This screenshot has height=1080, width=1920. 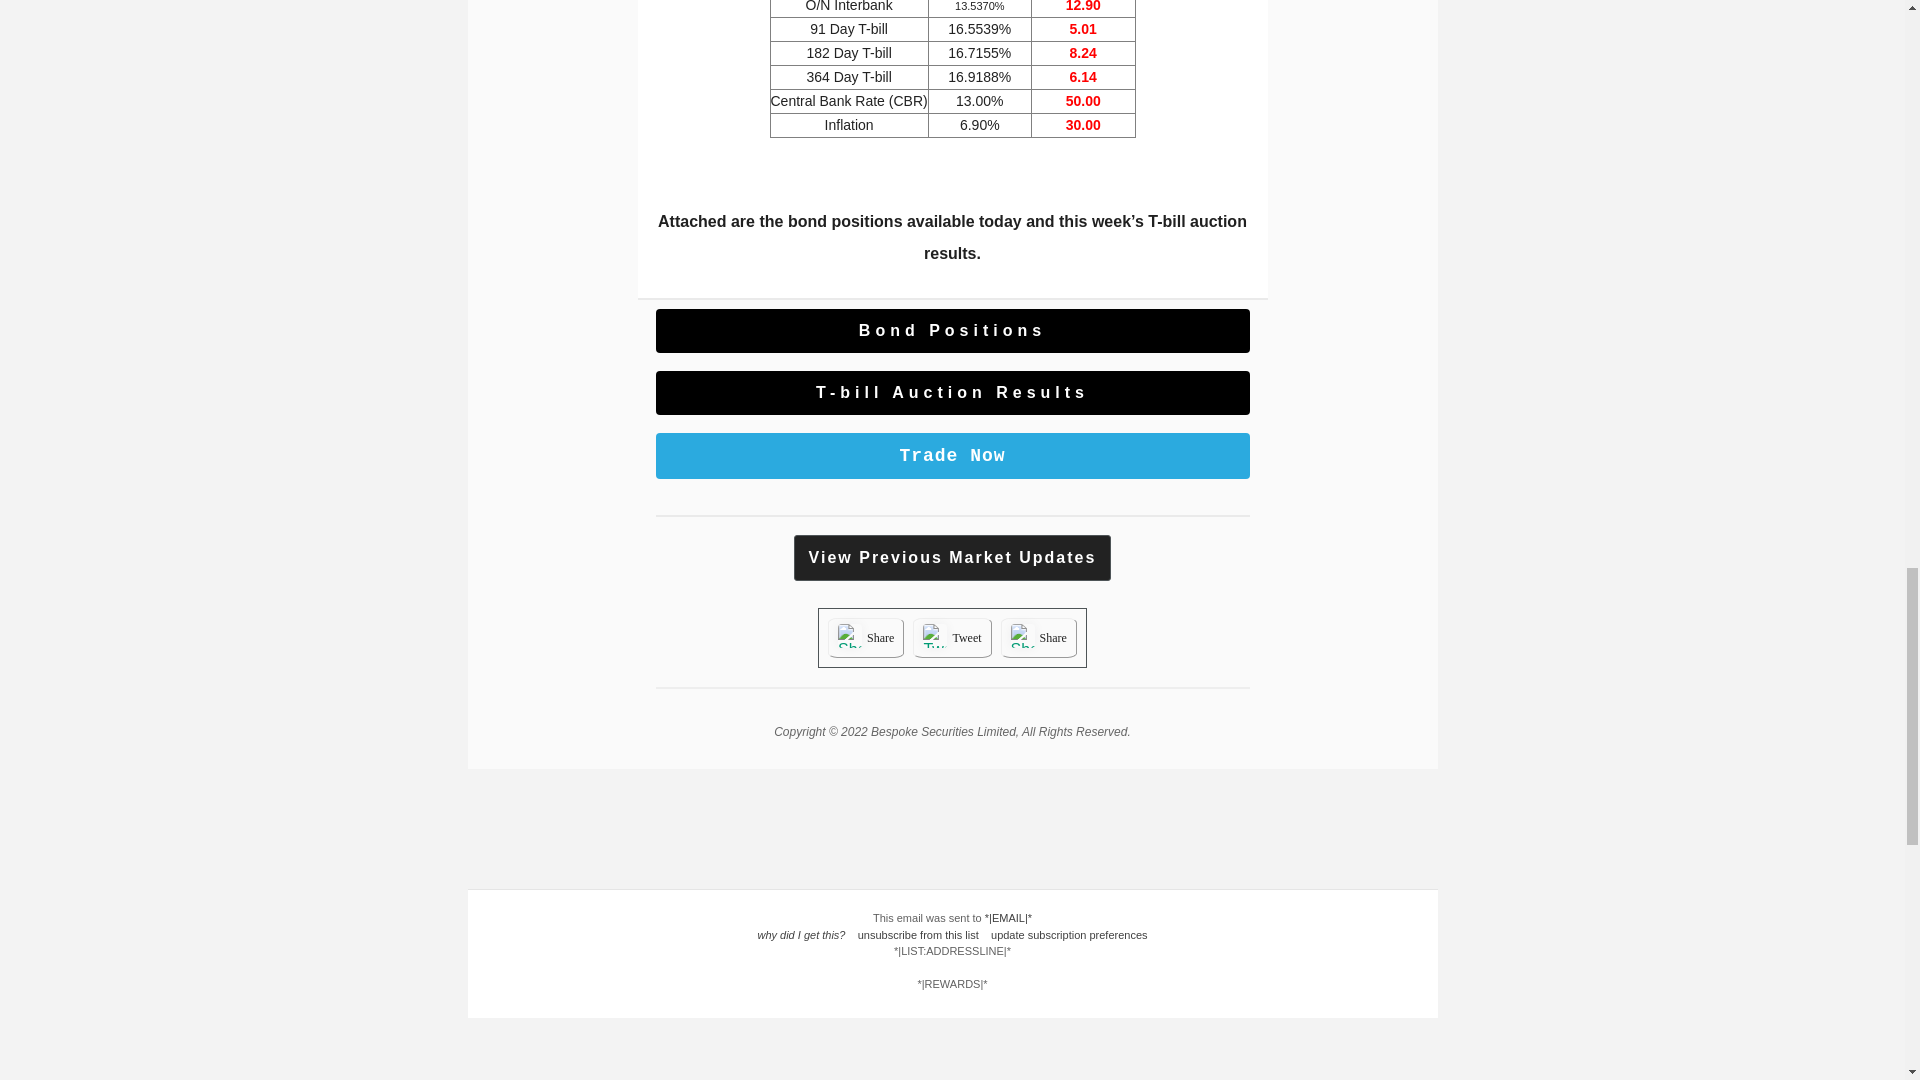 I want to click on unsubscribe from this list, so click(x=918, y=934).